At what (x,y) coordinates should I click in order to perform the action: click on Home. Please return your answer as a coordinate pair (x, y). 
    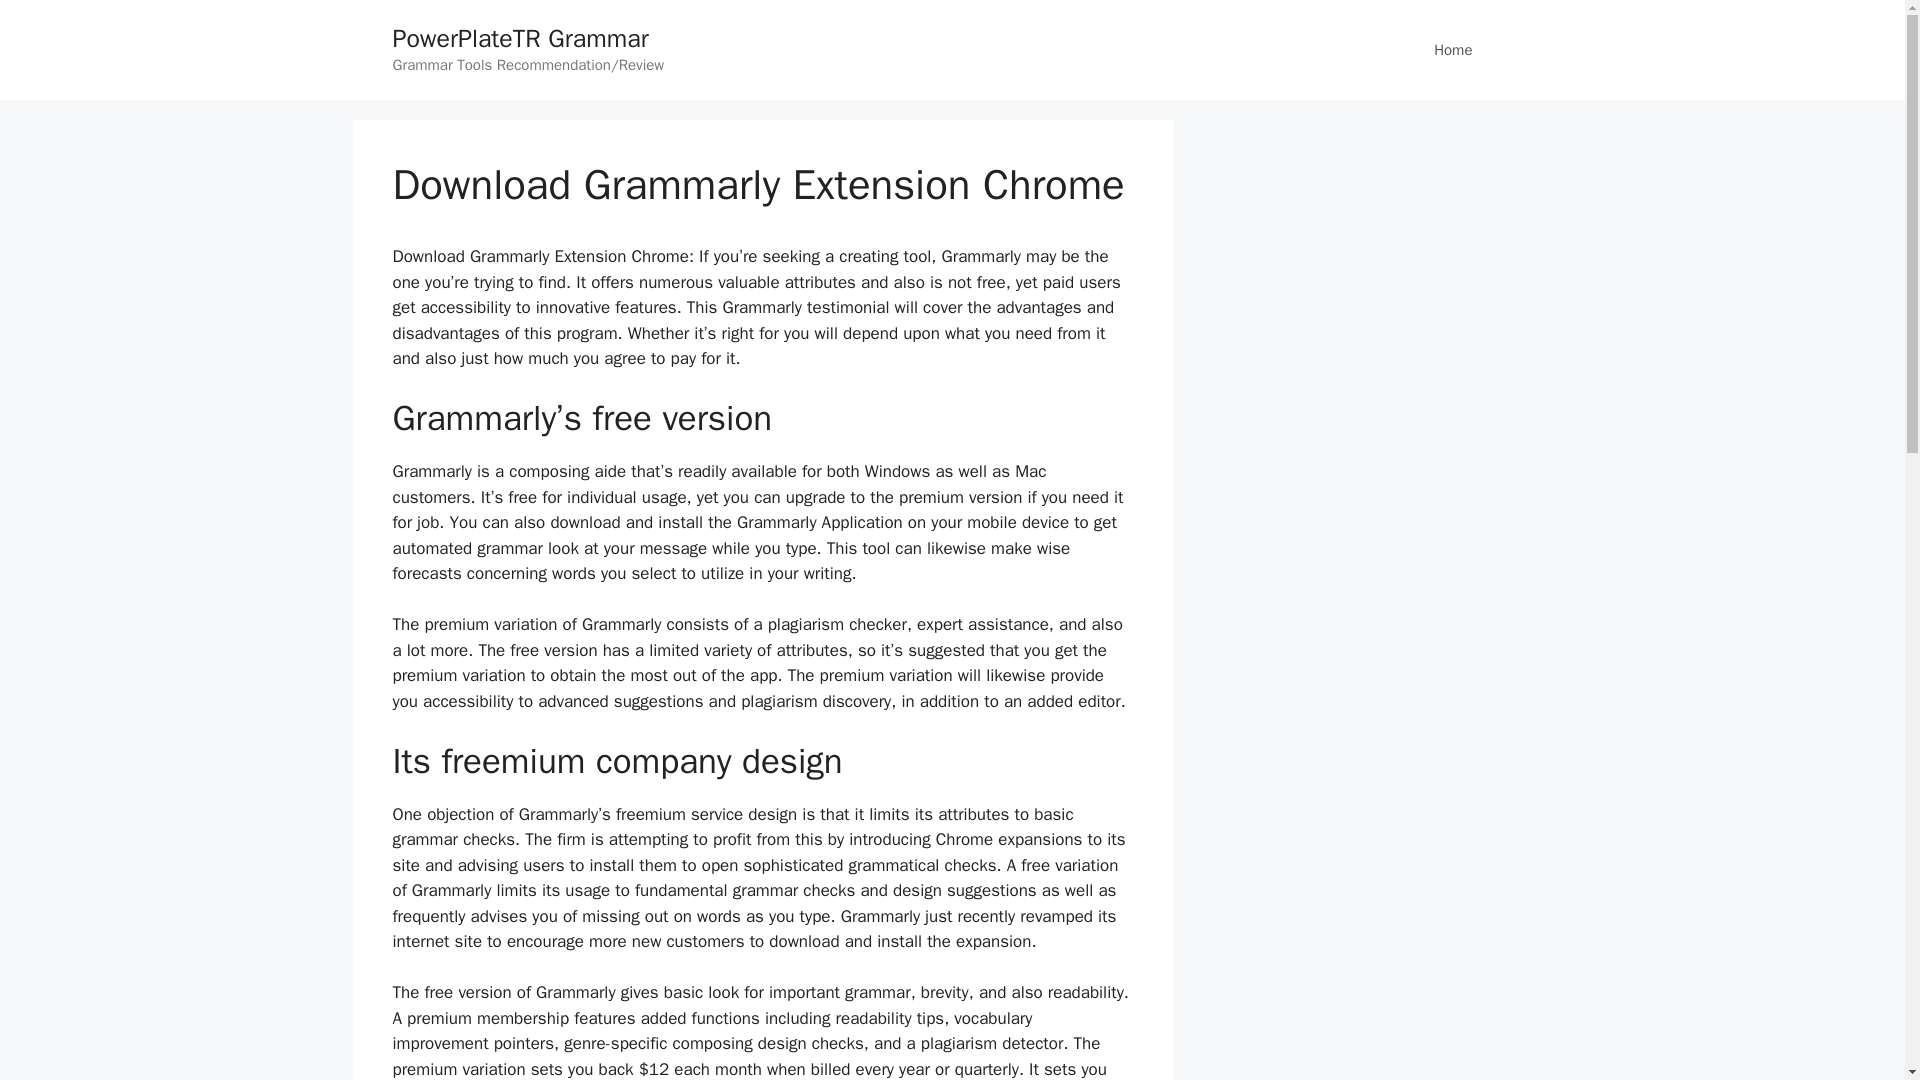
    Looking at the image, I should click on (1452, 50).